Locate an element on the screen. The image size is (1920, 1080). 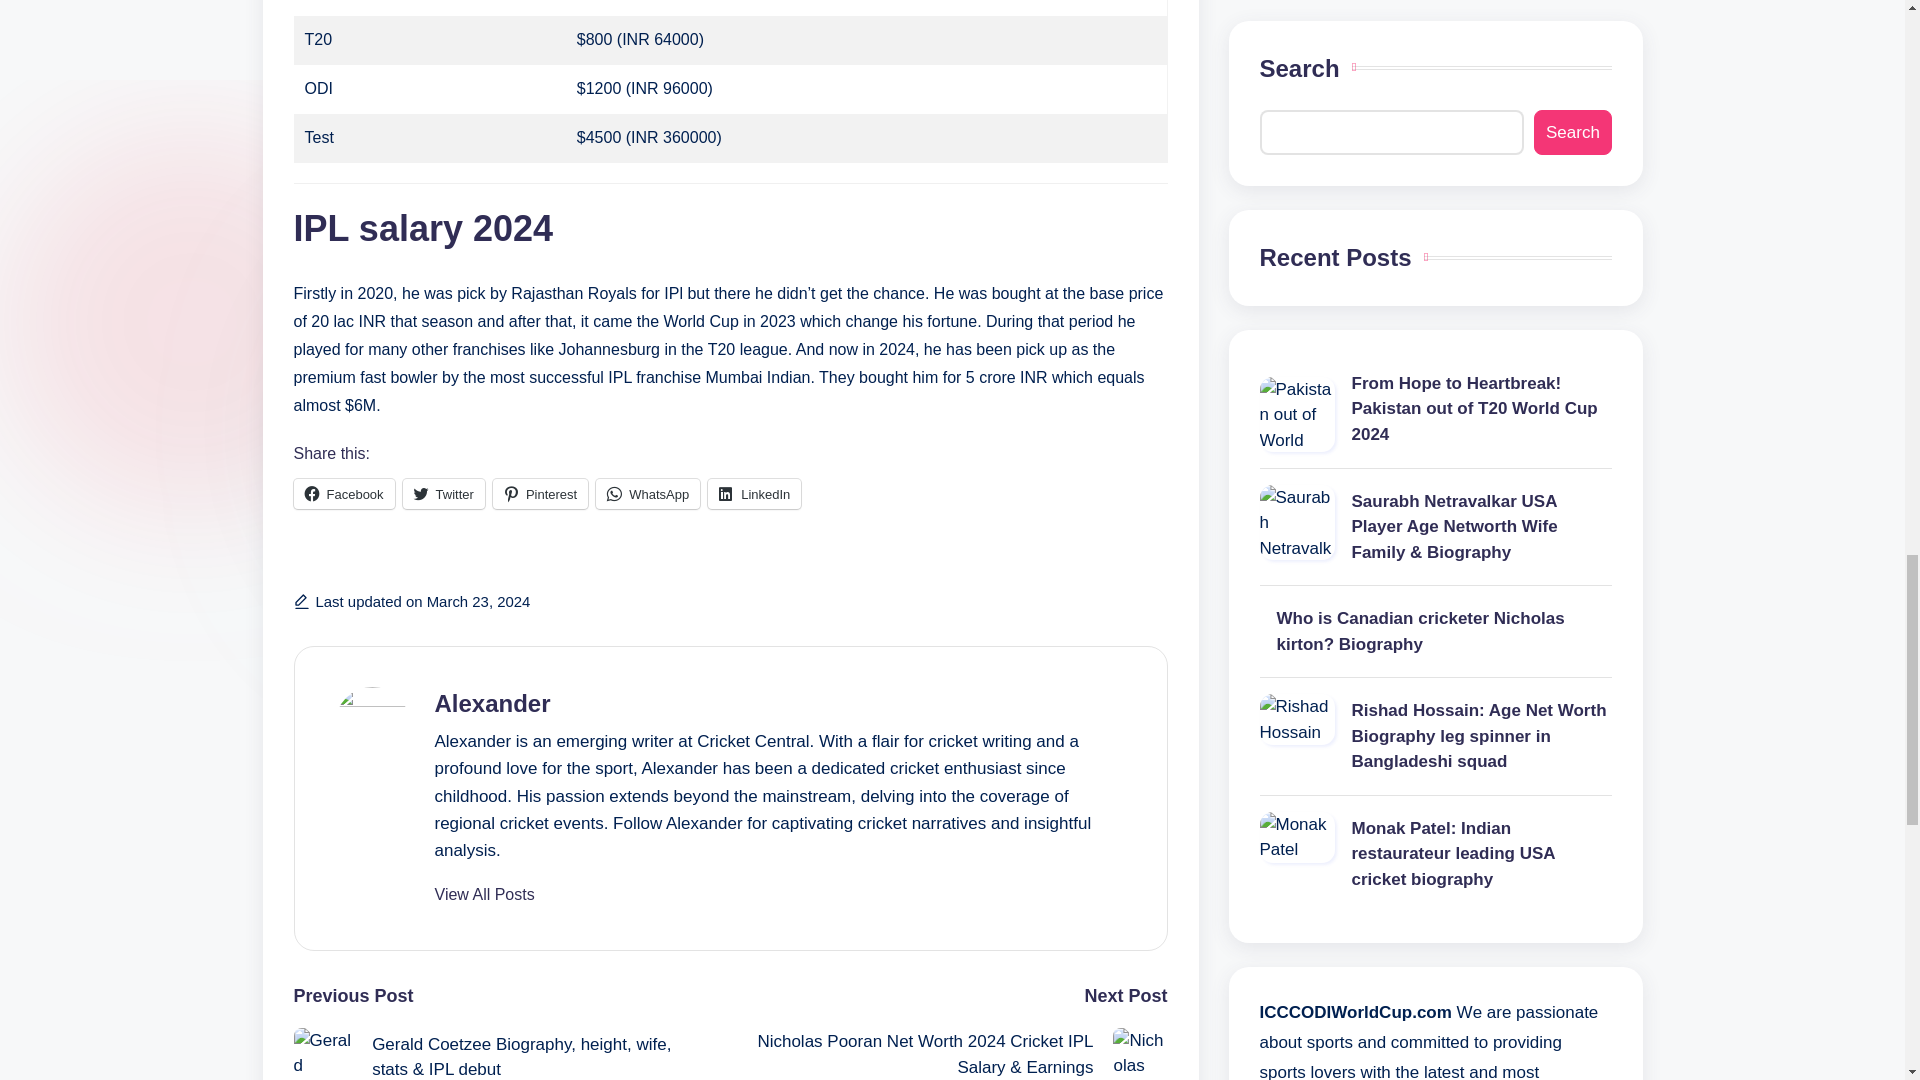
Click to share on Pinterest is located at coordinates (540, 494).